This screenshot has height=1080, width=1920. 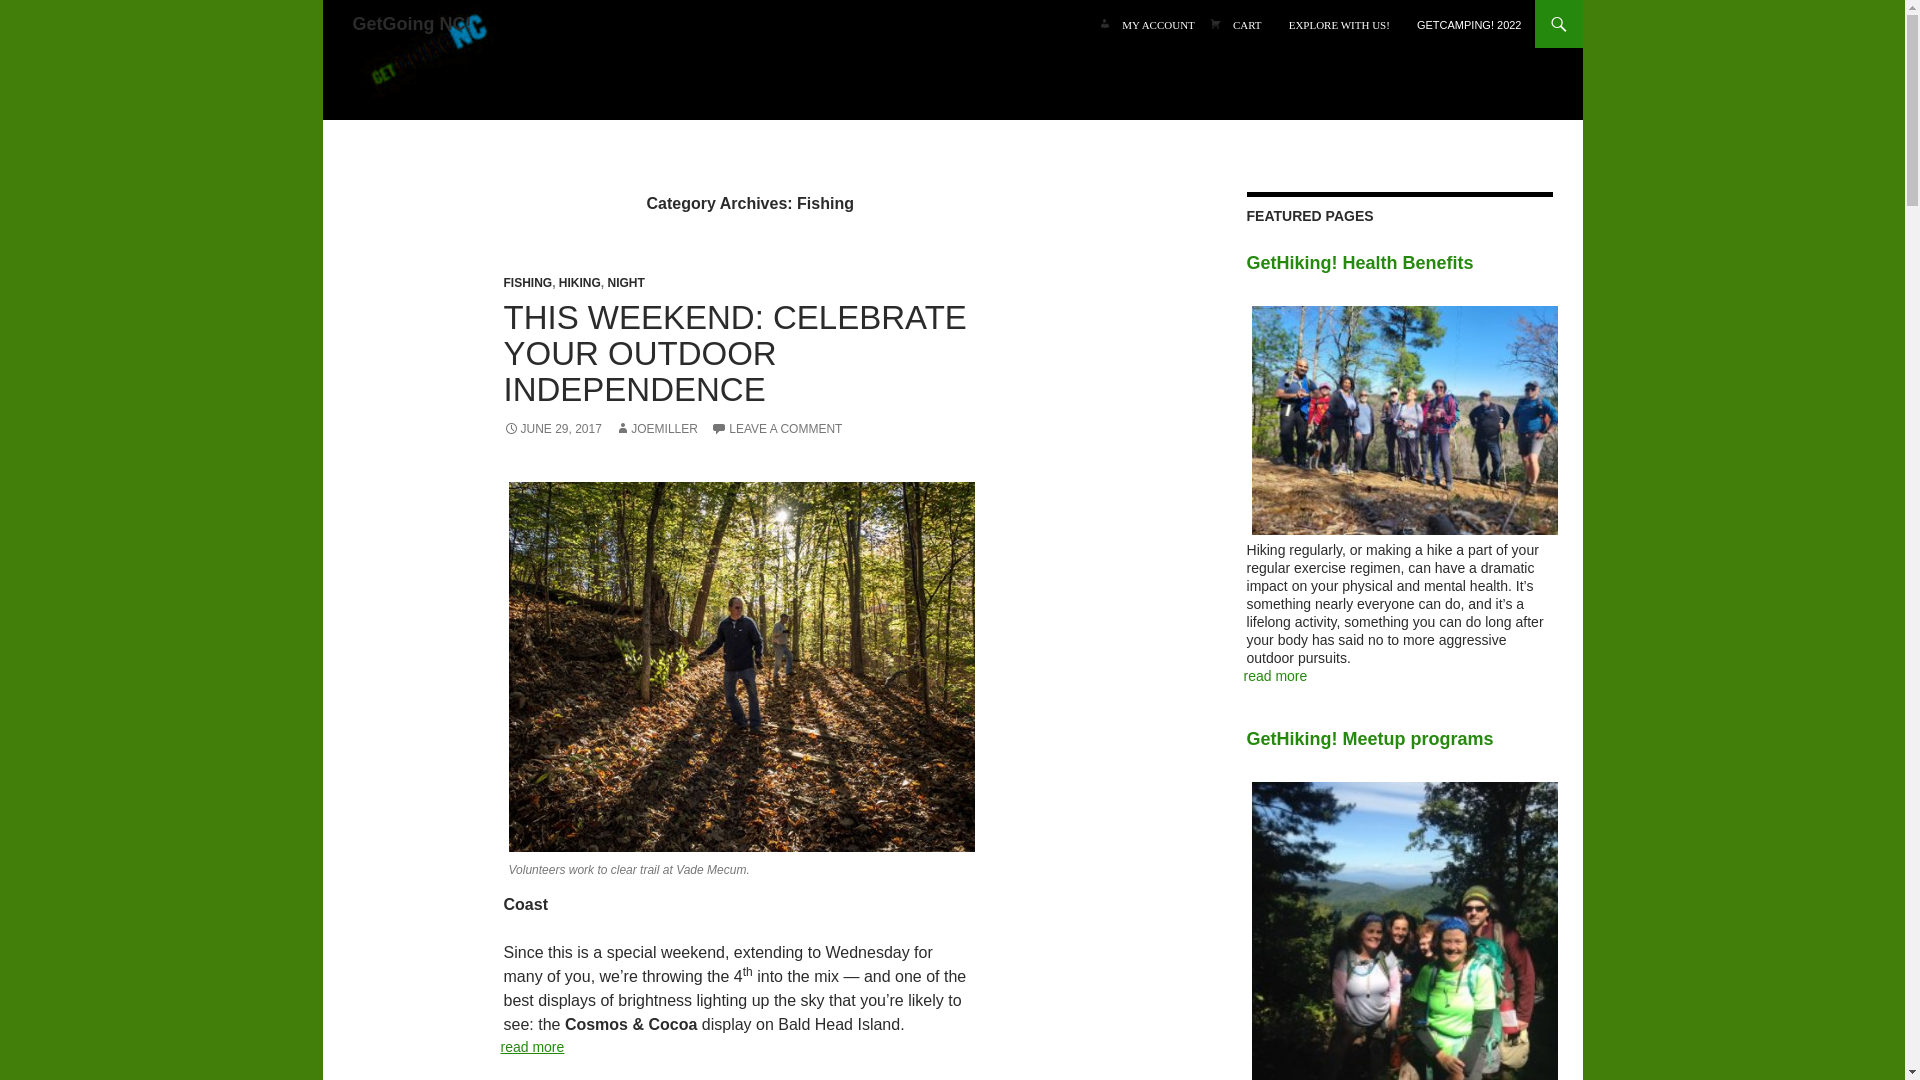 I want to click on HIKING, so click(x=579, y=283).